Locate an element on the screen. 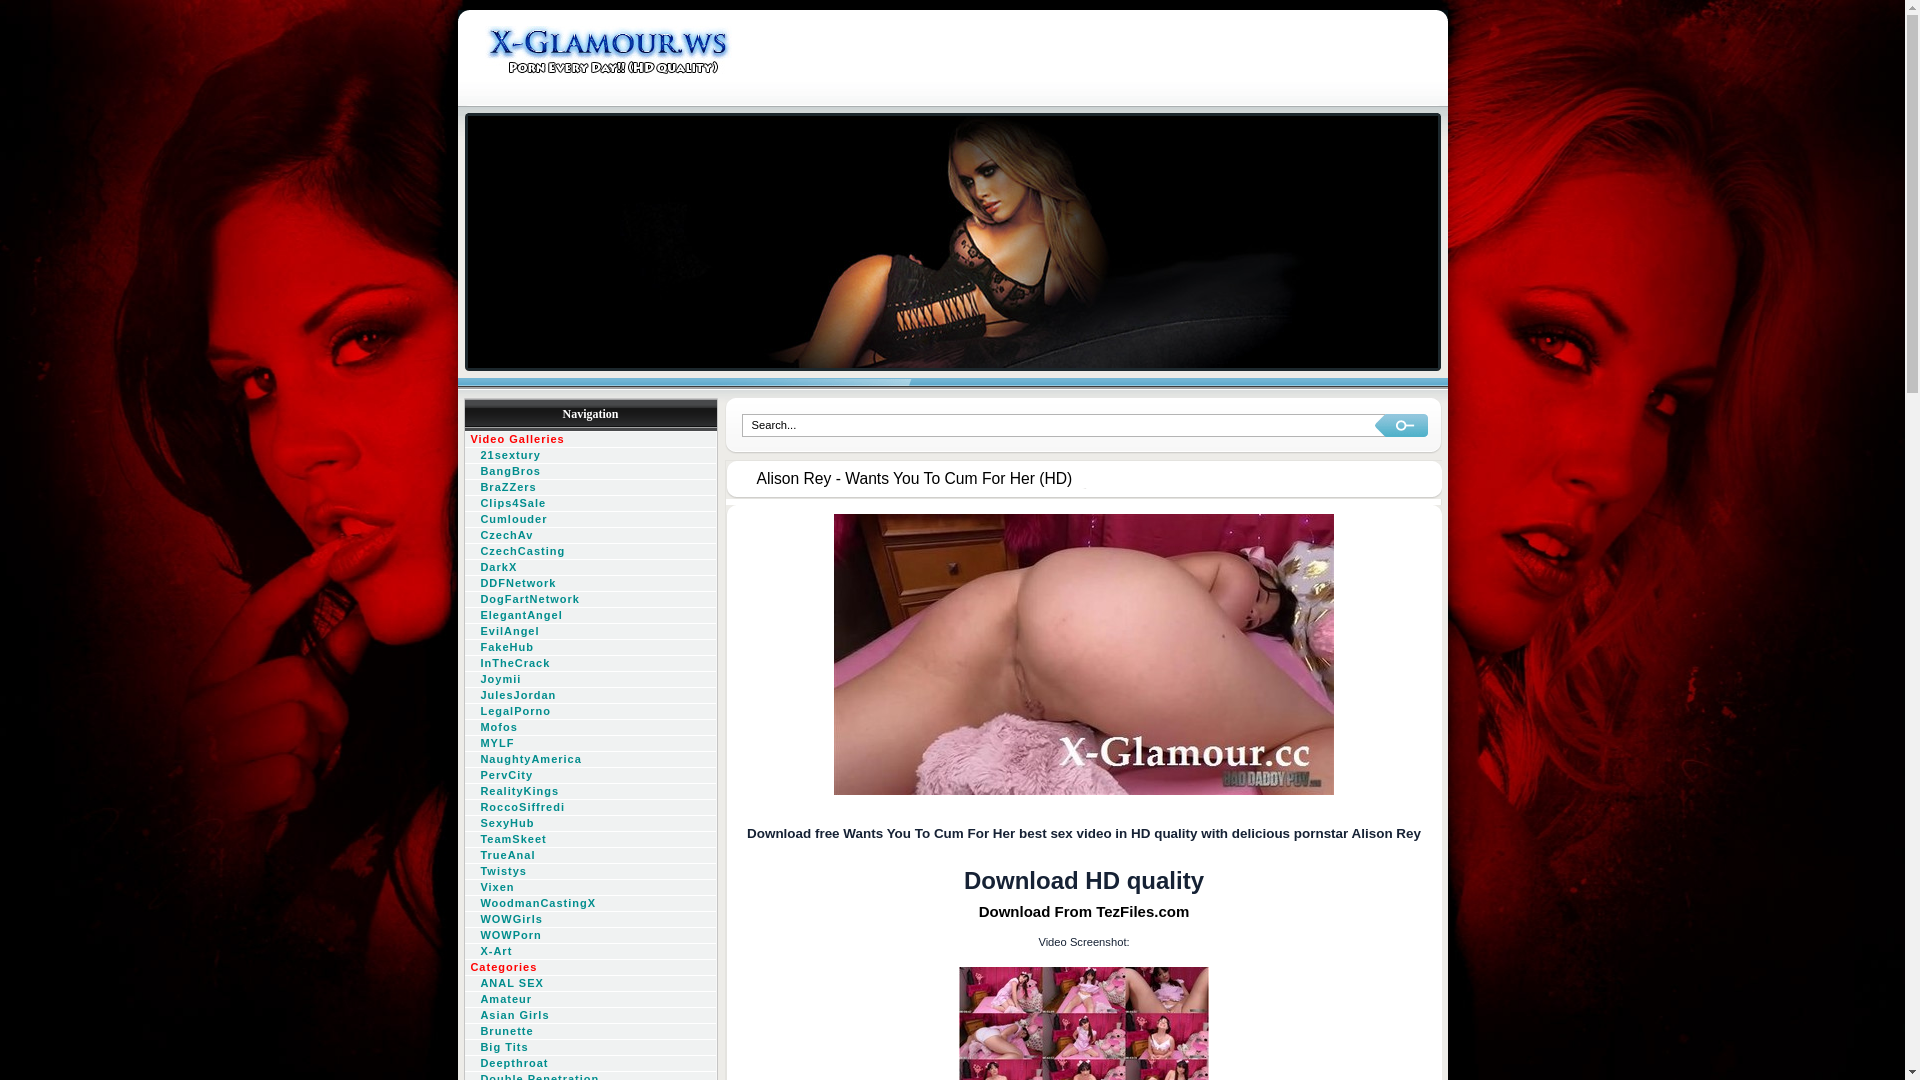 Image resolution: width=1920 pixels, height=1080 pixels. ANAL SEX is located at coordinates (590, 984).